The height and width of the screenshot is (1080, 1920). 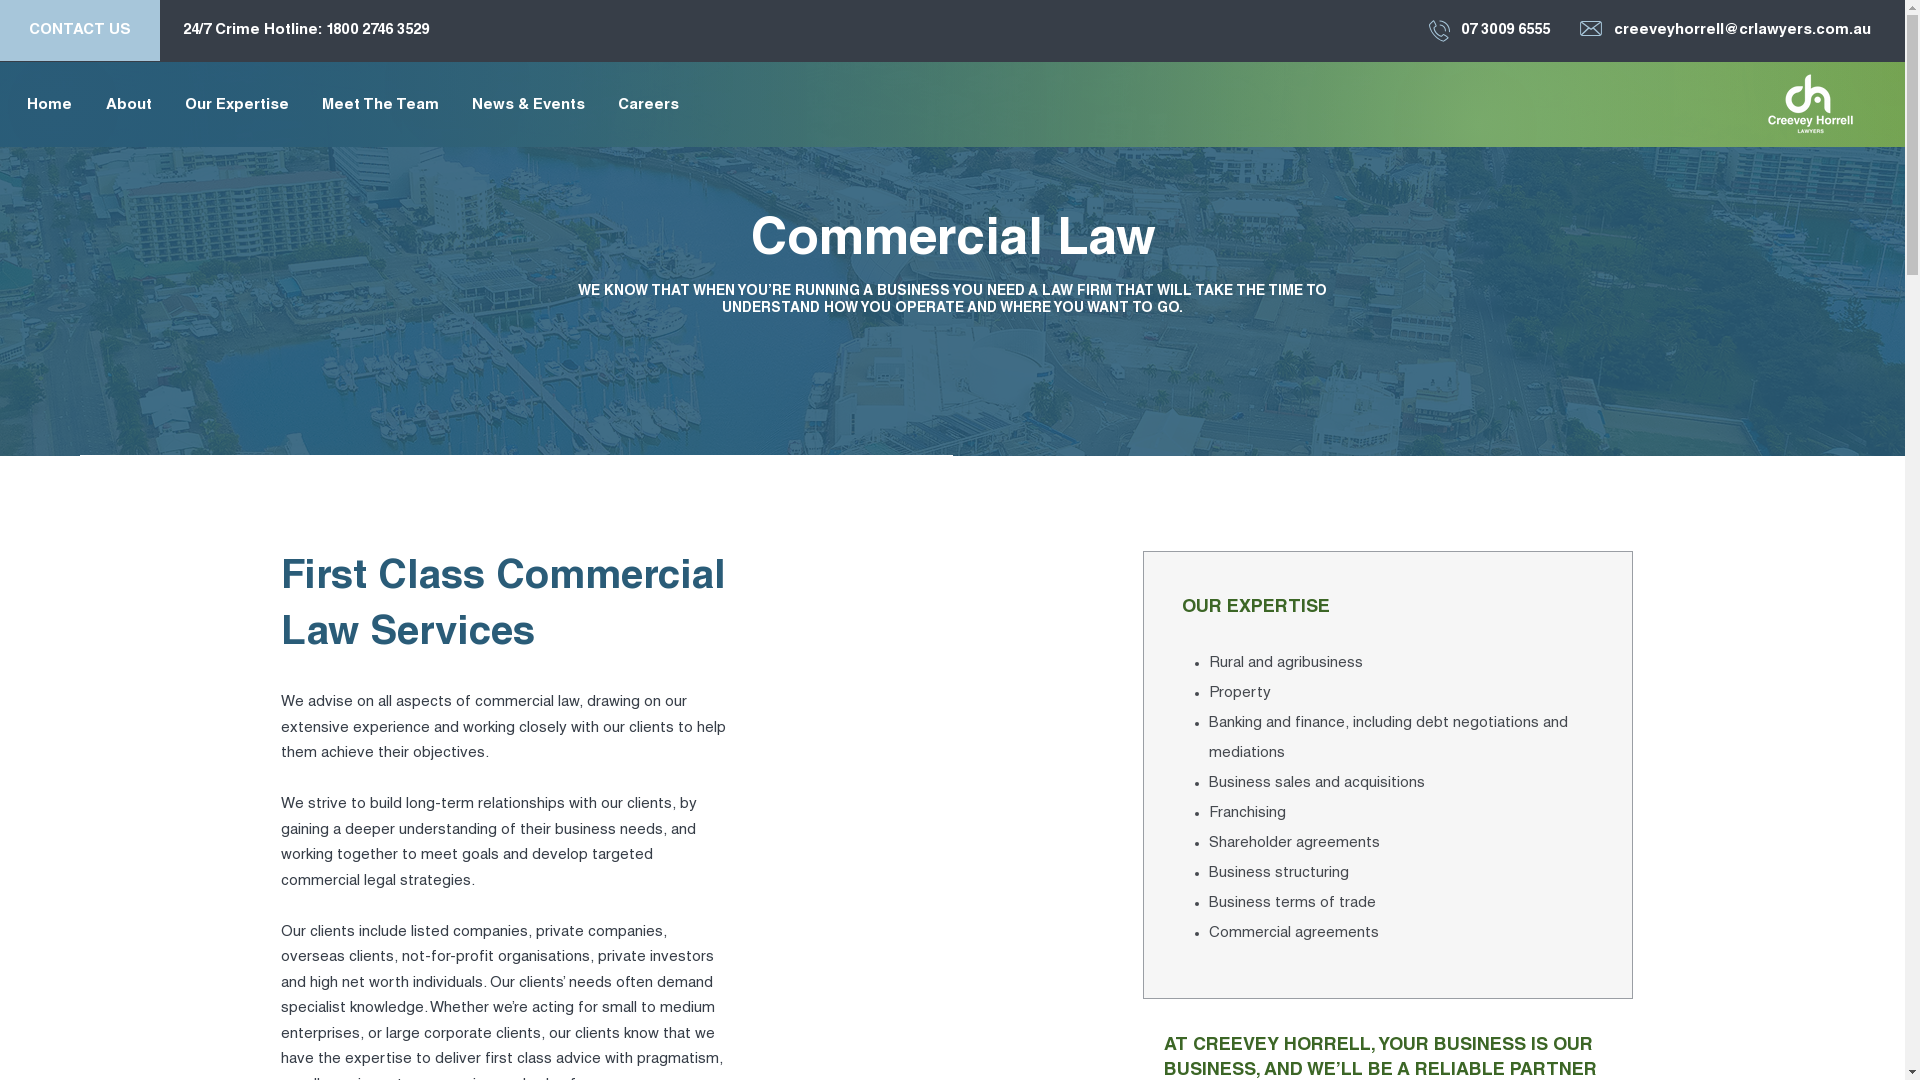 I want to click on 24/7 Crime Hotline: 1800 2746 3529, so click(x=306, y=30).